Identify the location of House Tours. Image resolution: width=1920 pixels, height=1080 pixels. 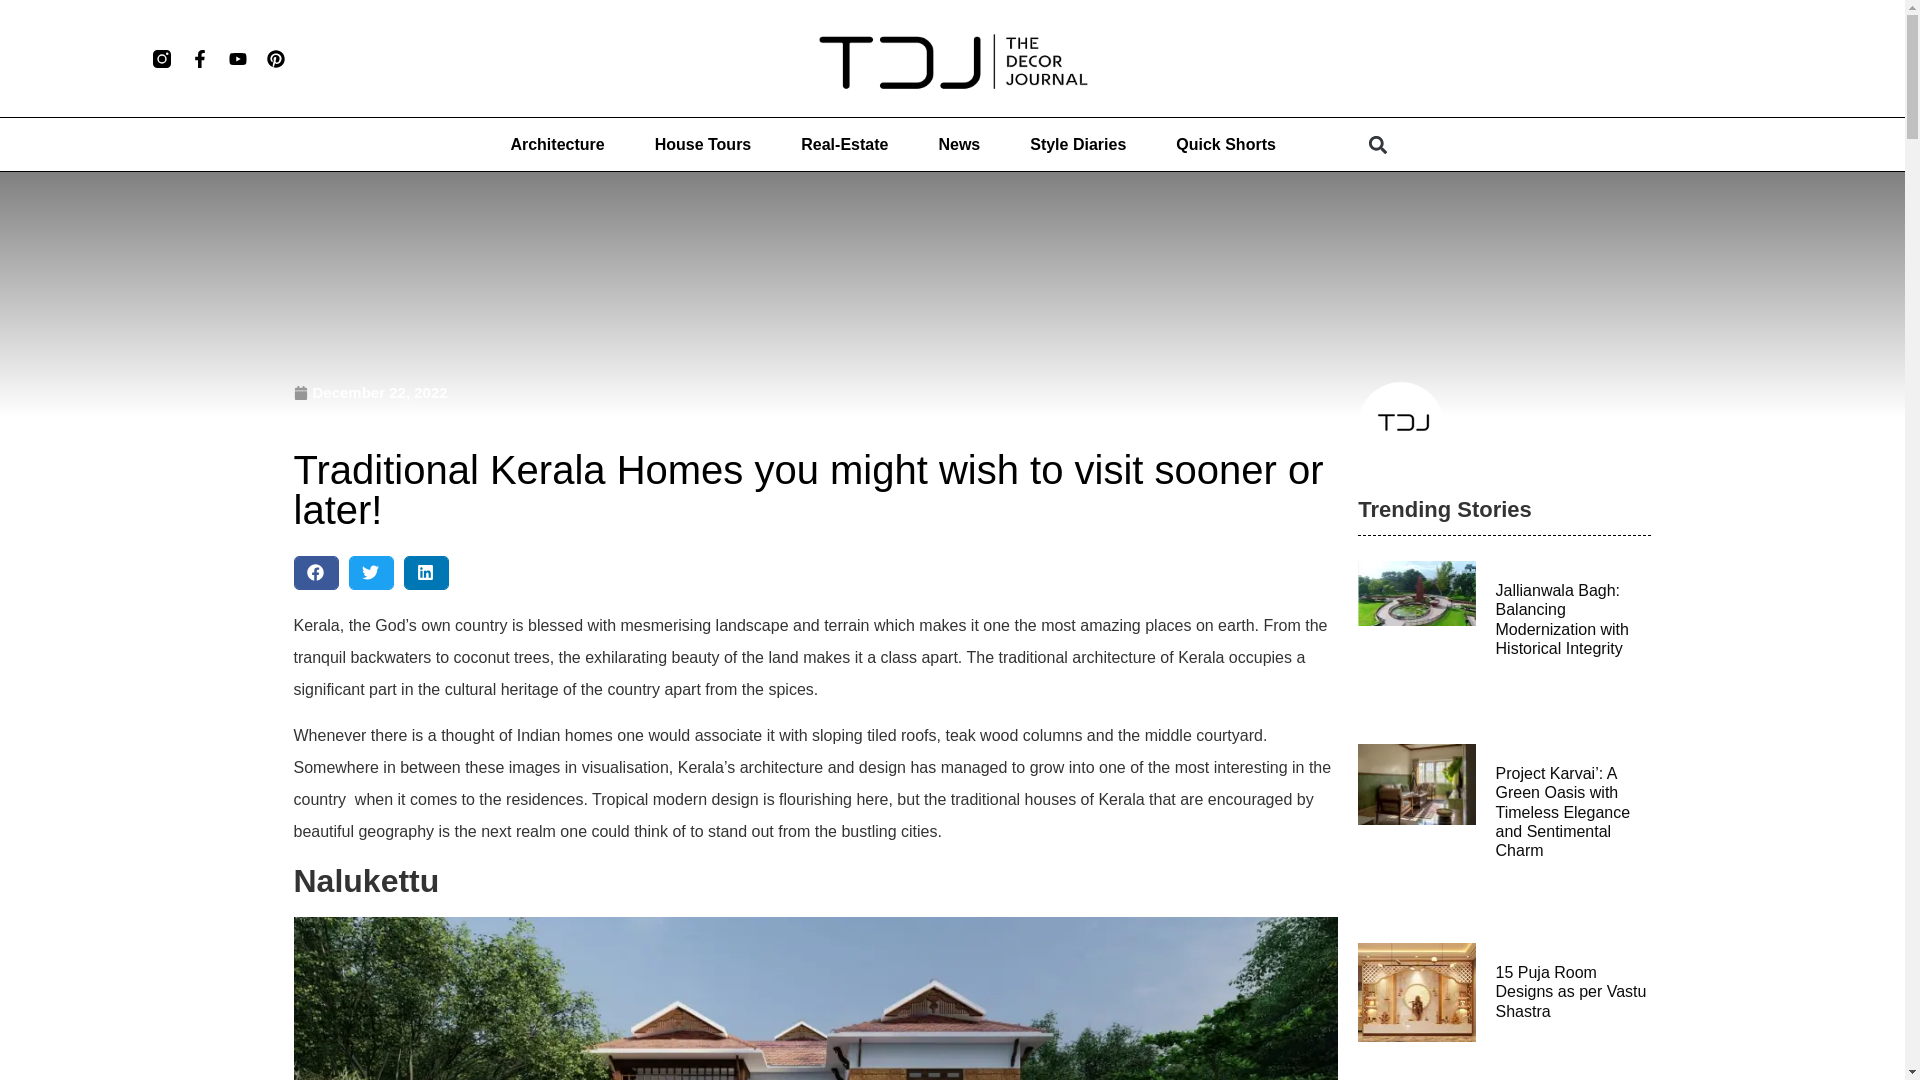
(703, 145).